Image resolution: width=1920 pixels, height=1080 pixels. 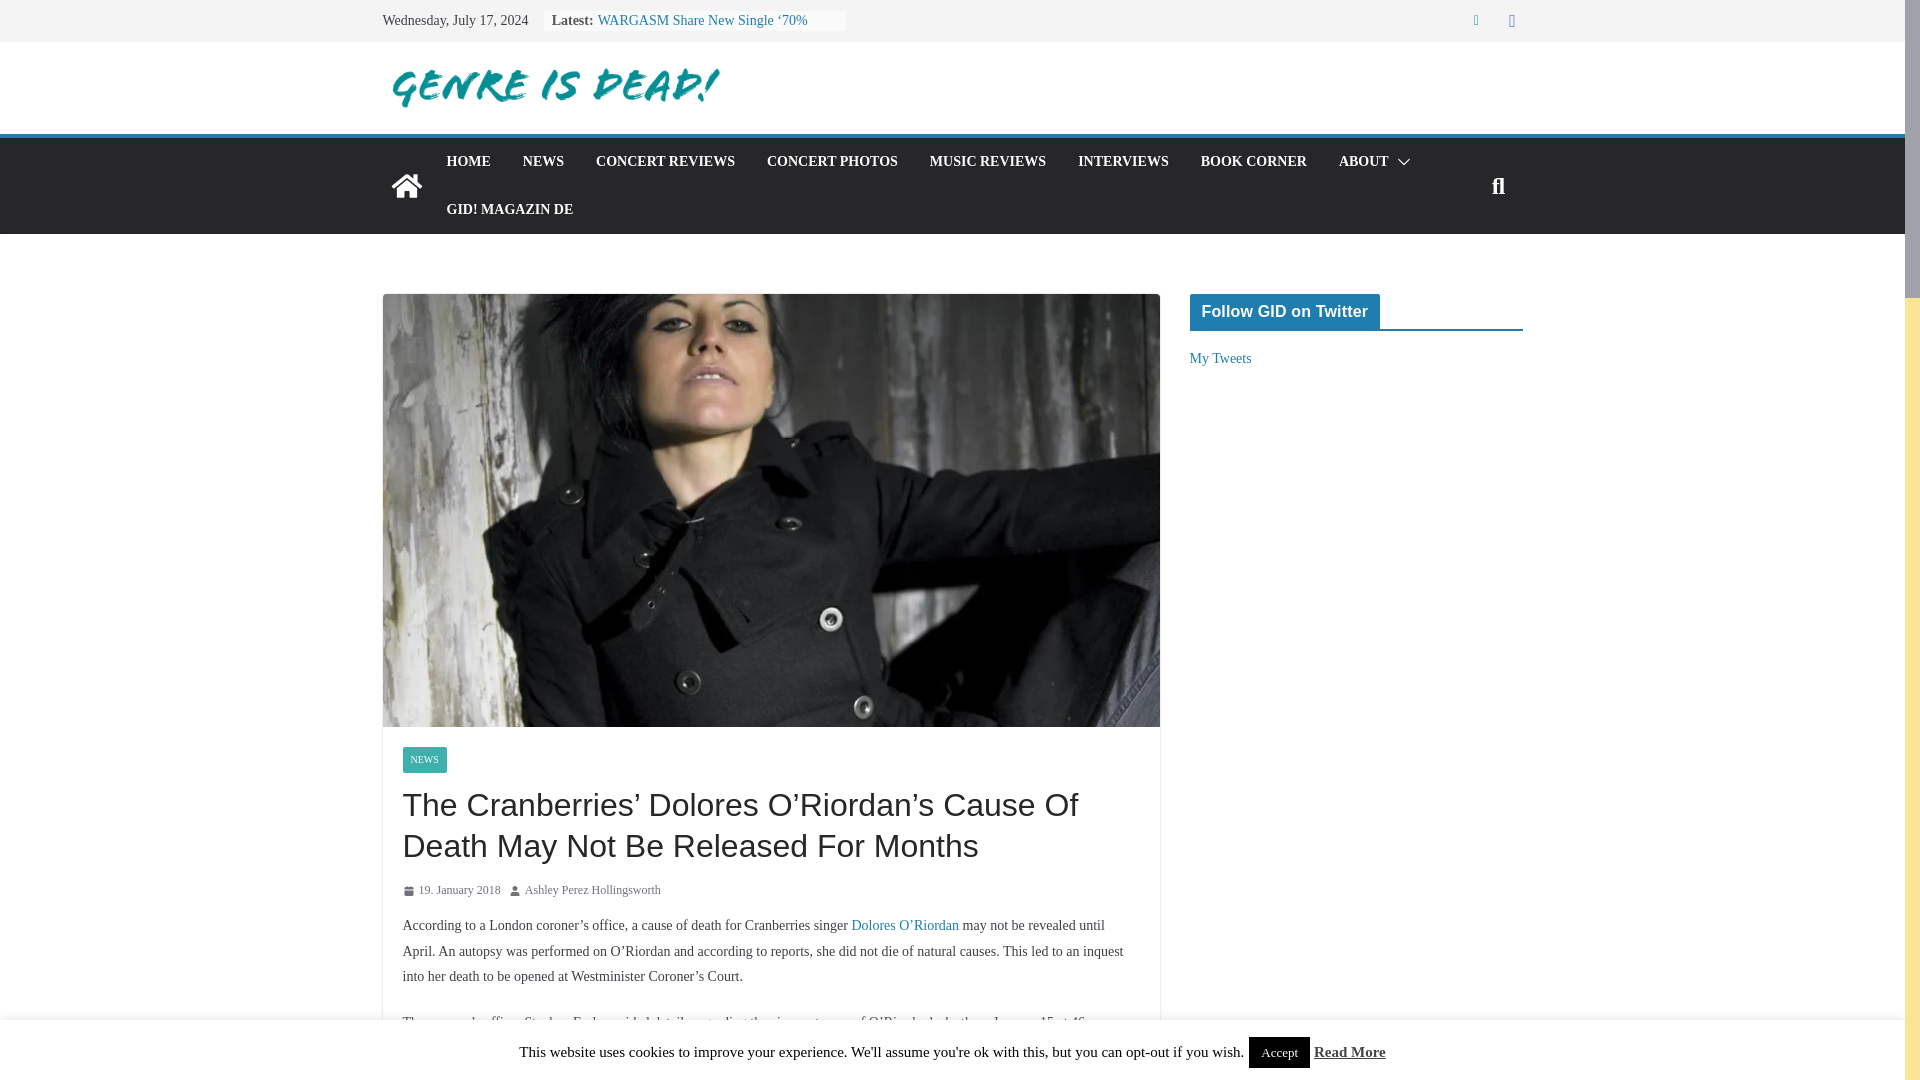 I want to click on GENRE IS DEAD!, so click(x=406, y=186).